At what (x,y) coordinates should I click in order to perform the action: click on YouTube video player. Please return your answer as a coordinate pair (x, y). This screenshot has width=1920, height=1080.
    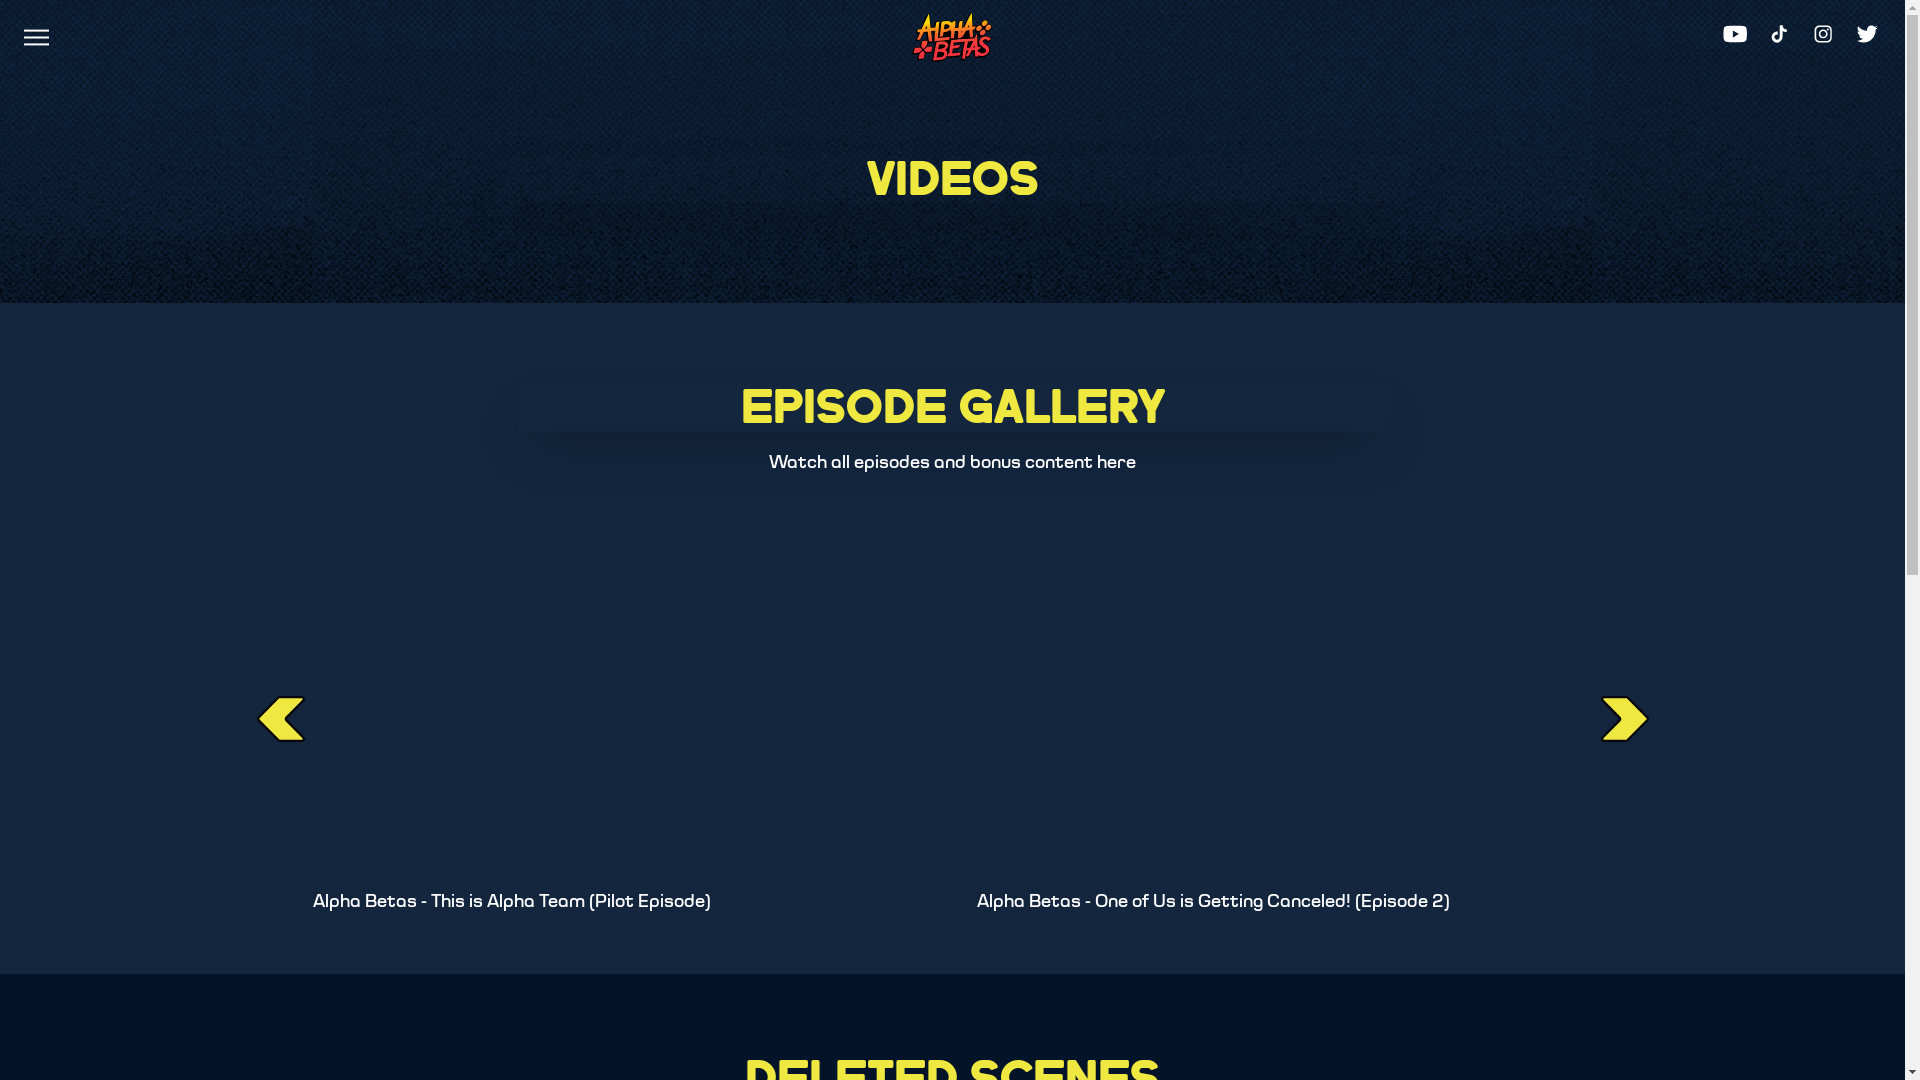
    Looking at the image, I should click on (620, 720).